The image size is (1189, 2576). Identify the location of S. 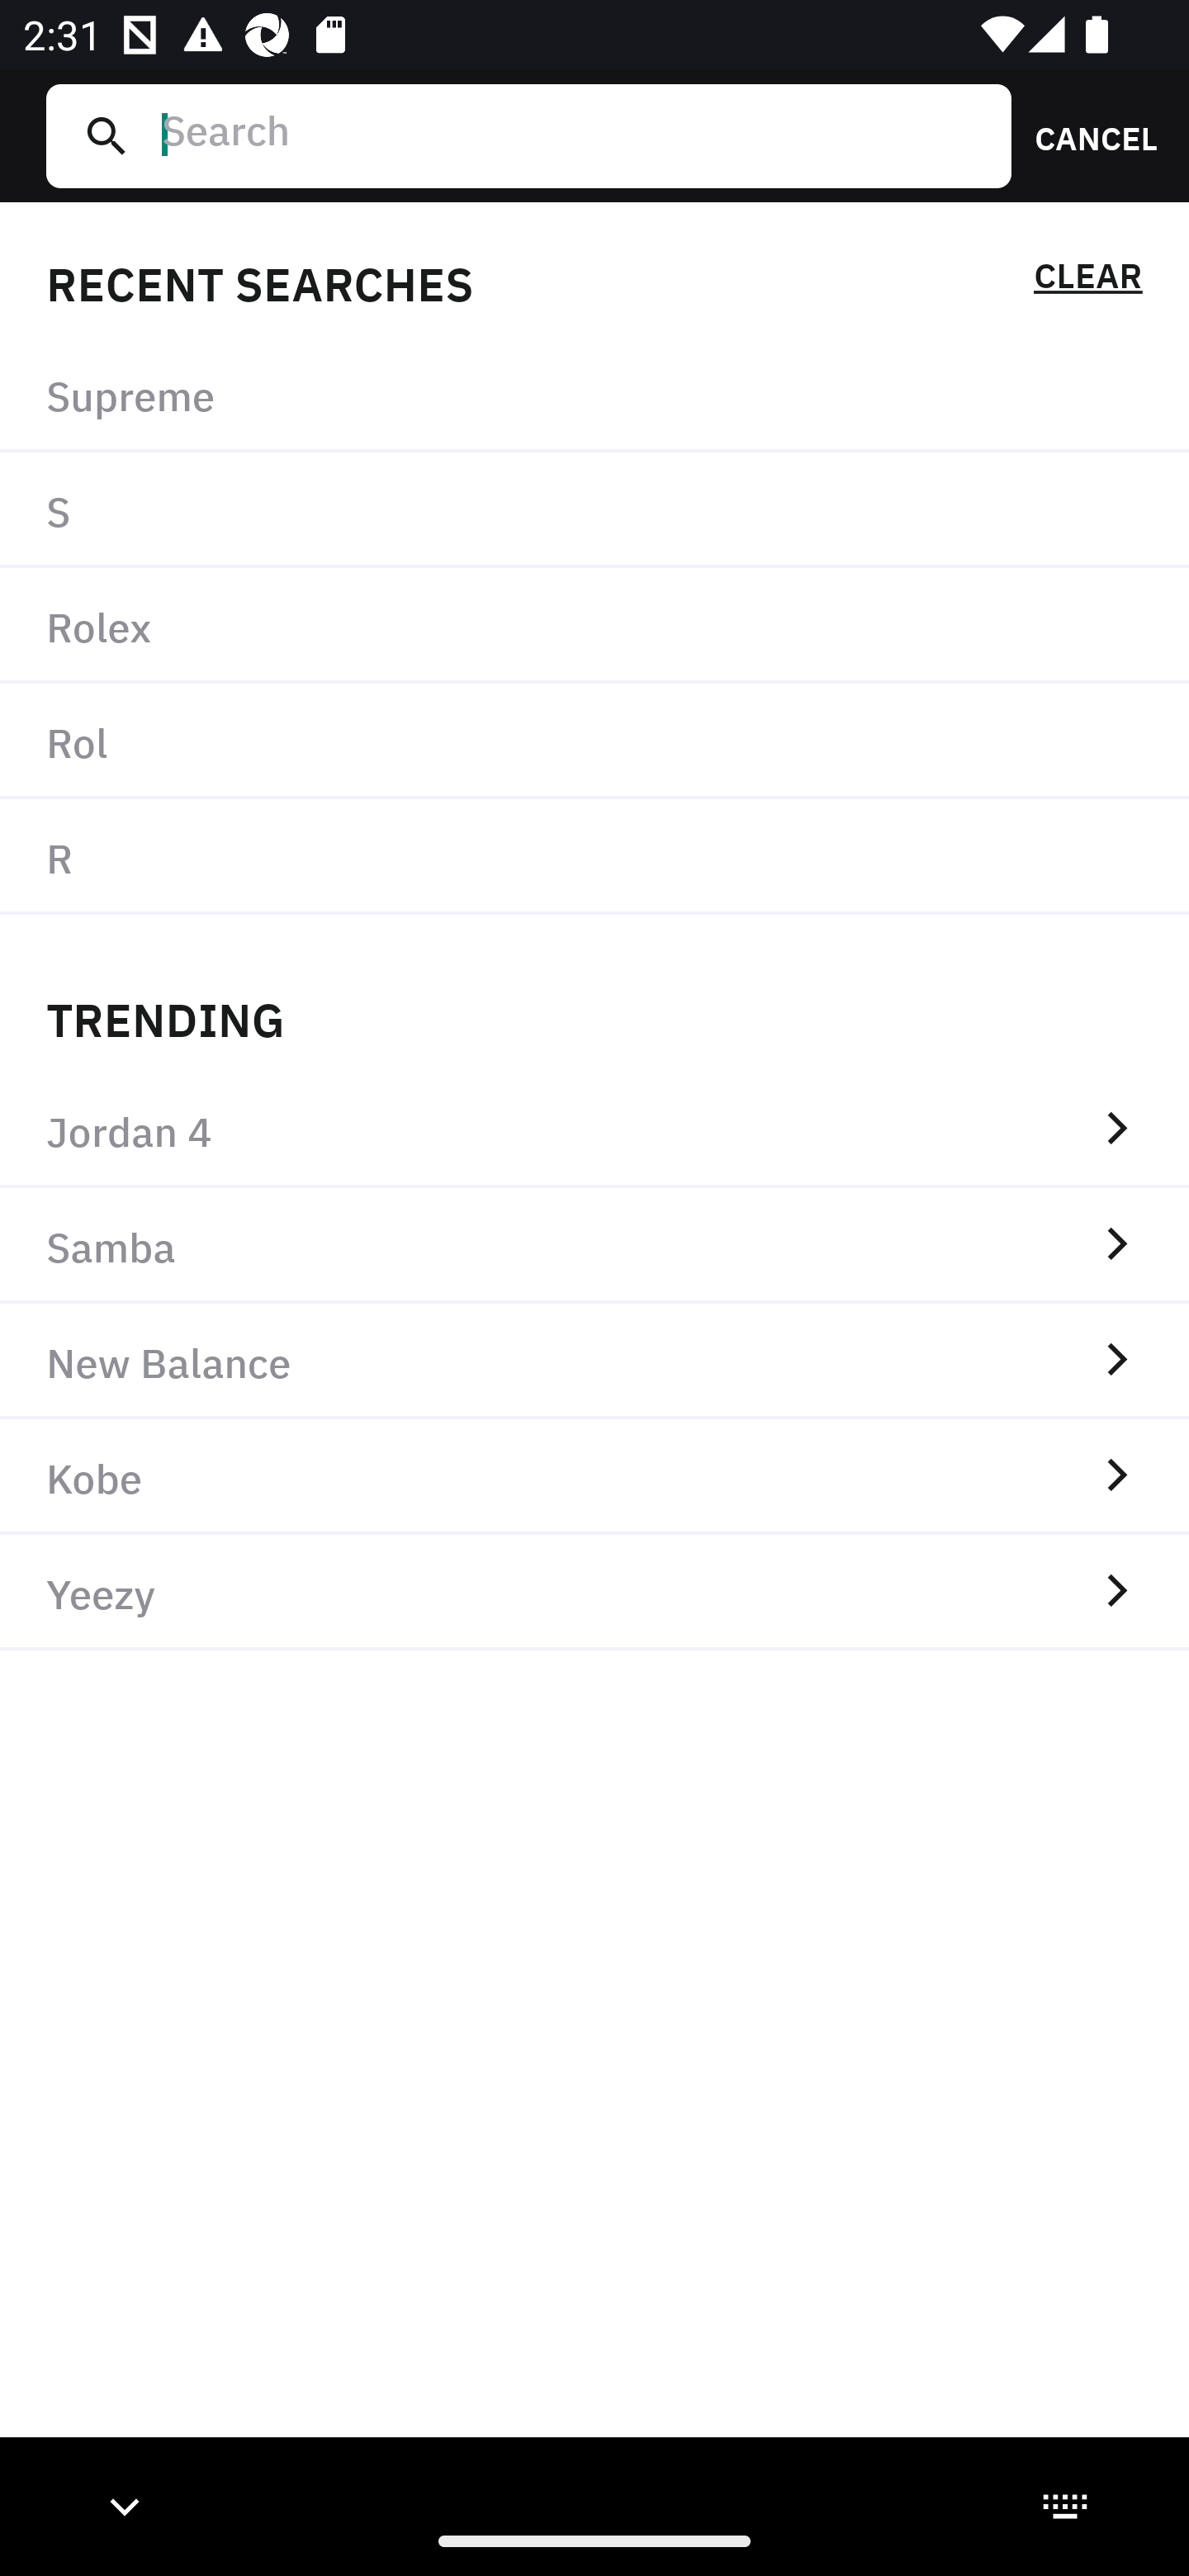
(594, 511).